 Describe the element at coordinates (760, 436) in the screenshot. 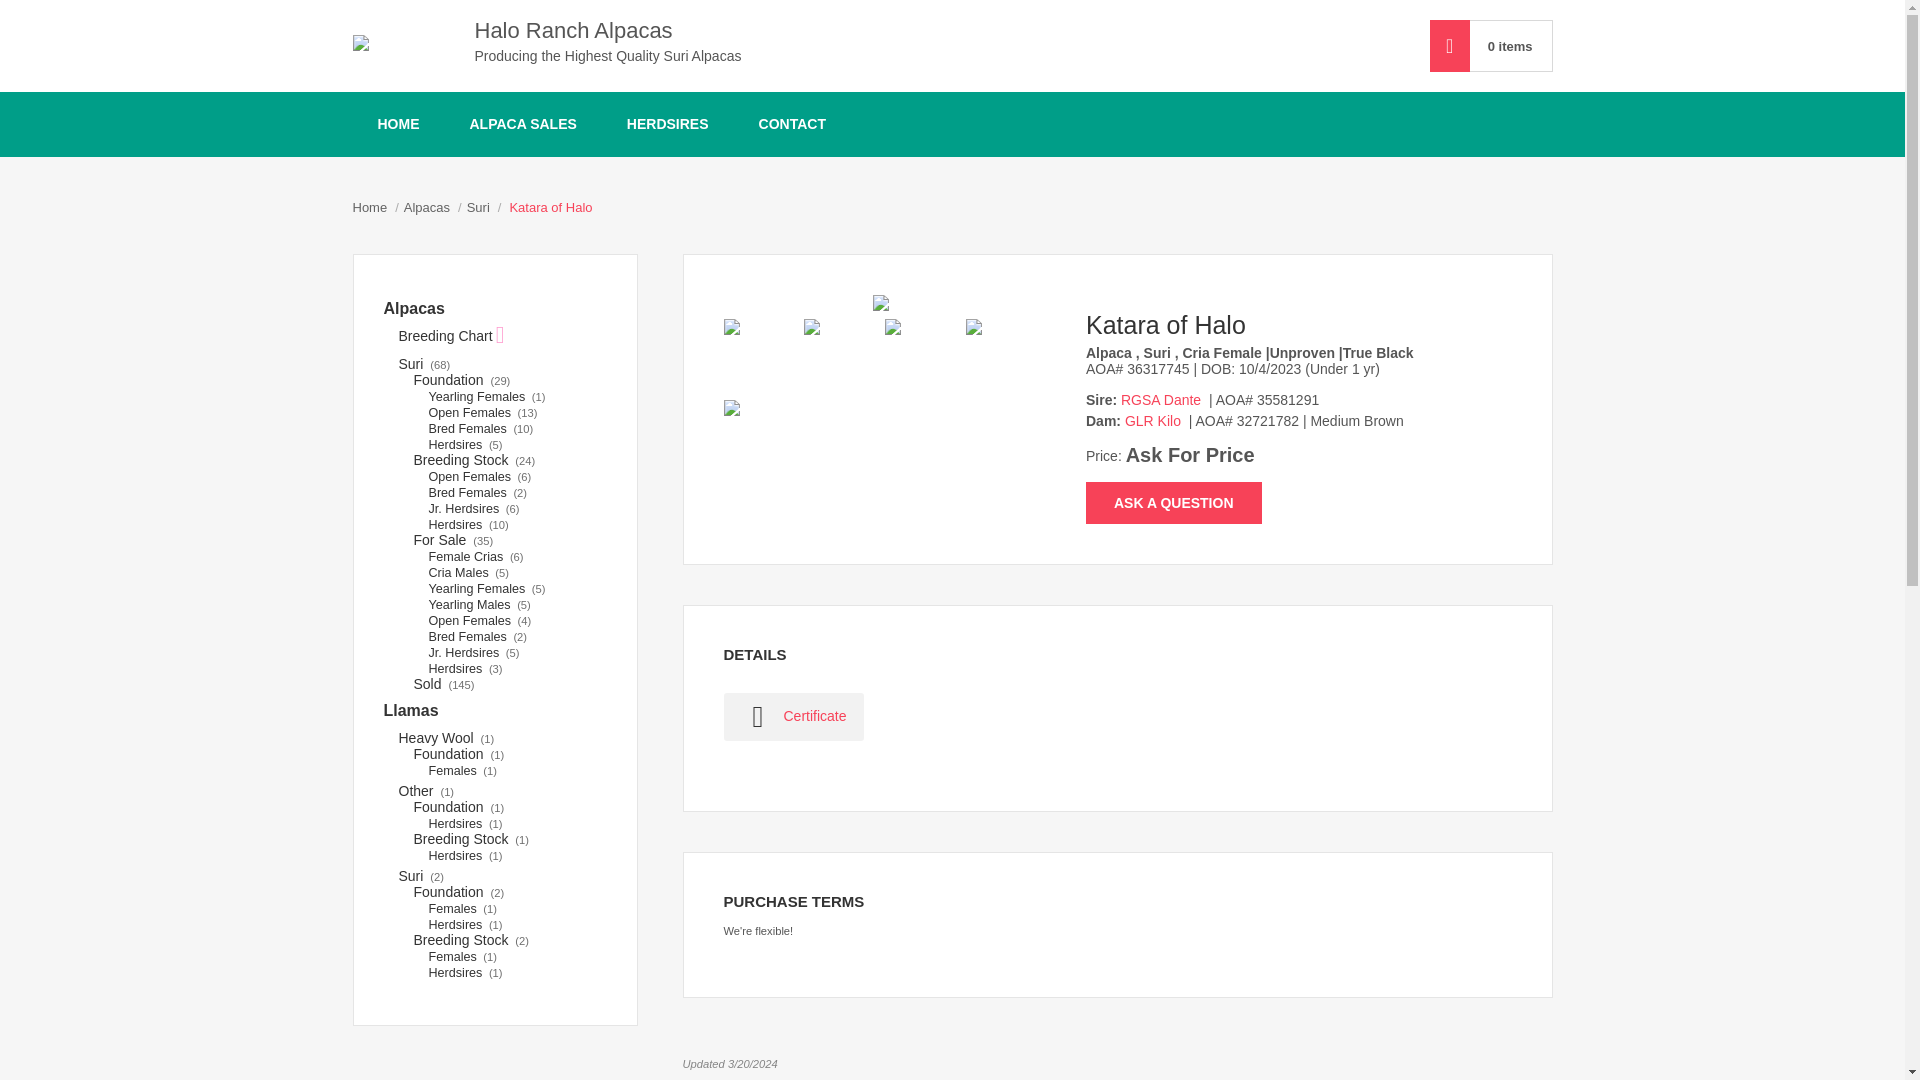

I see `Katara, March 2024` at that location.